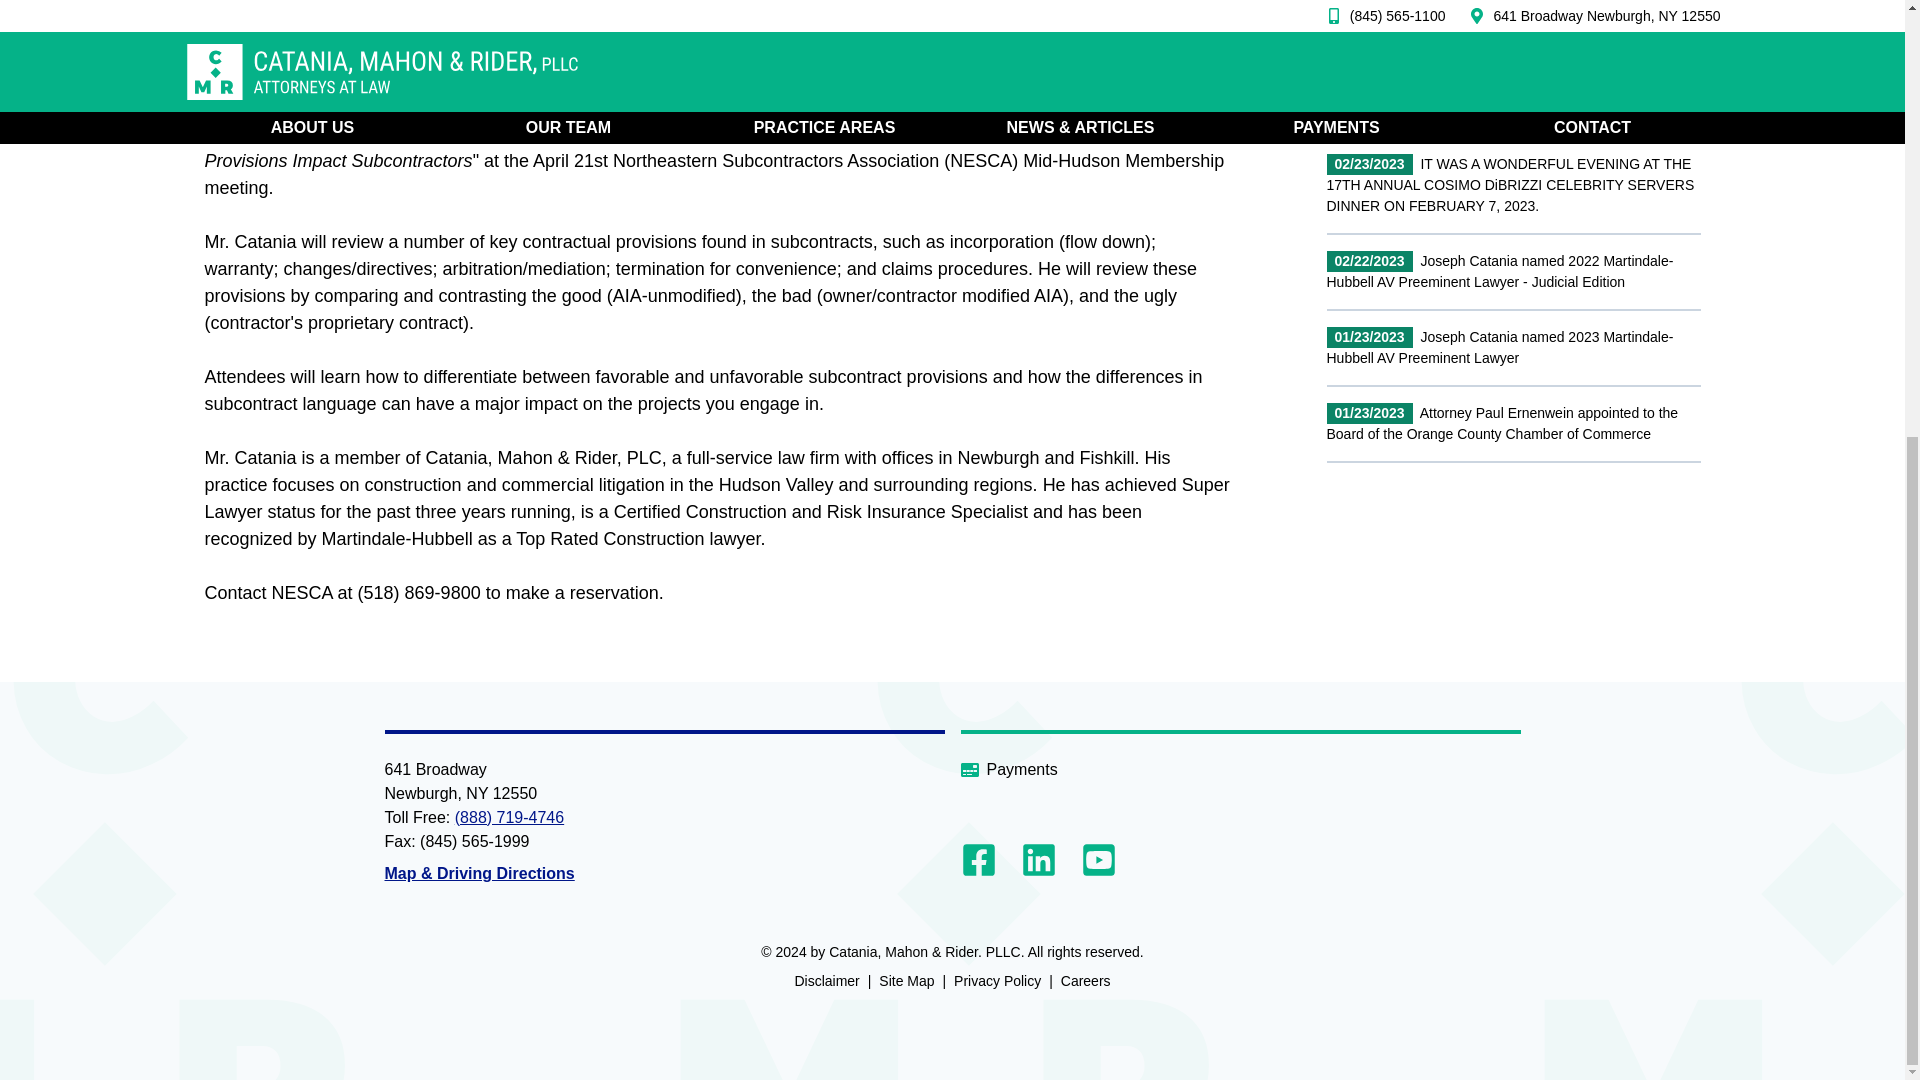 The height and width of the screenshot is (1080, 1920). I want to click on Careers, so click(1086, 981).